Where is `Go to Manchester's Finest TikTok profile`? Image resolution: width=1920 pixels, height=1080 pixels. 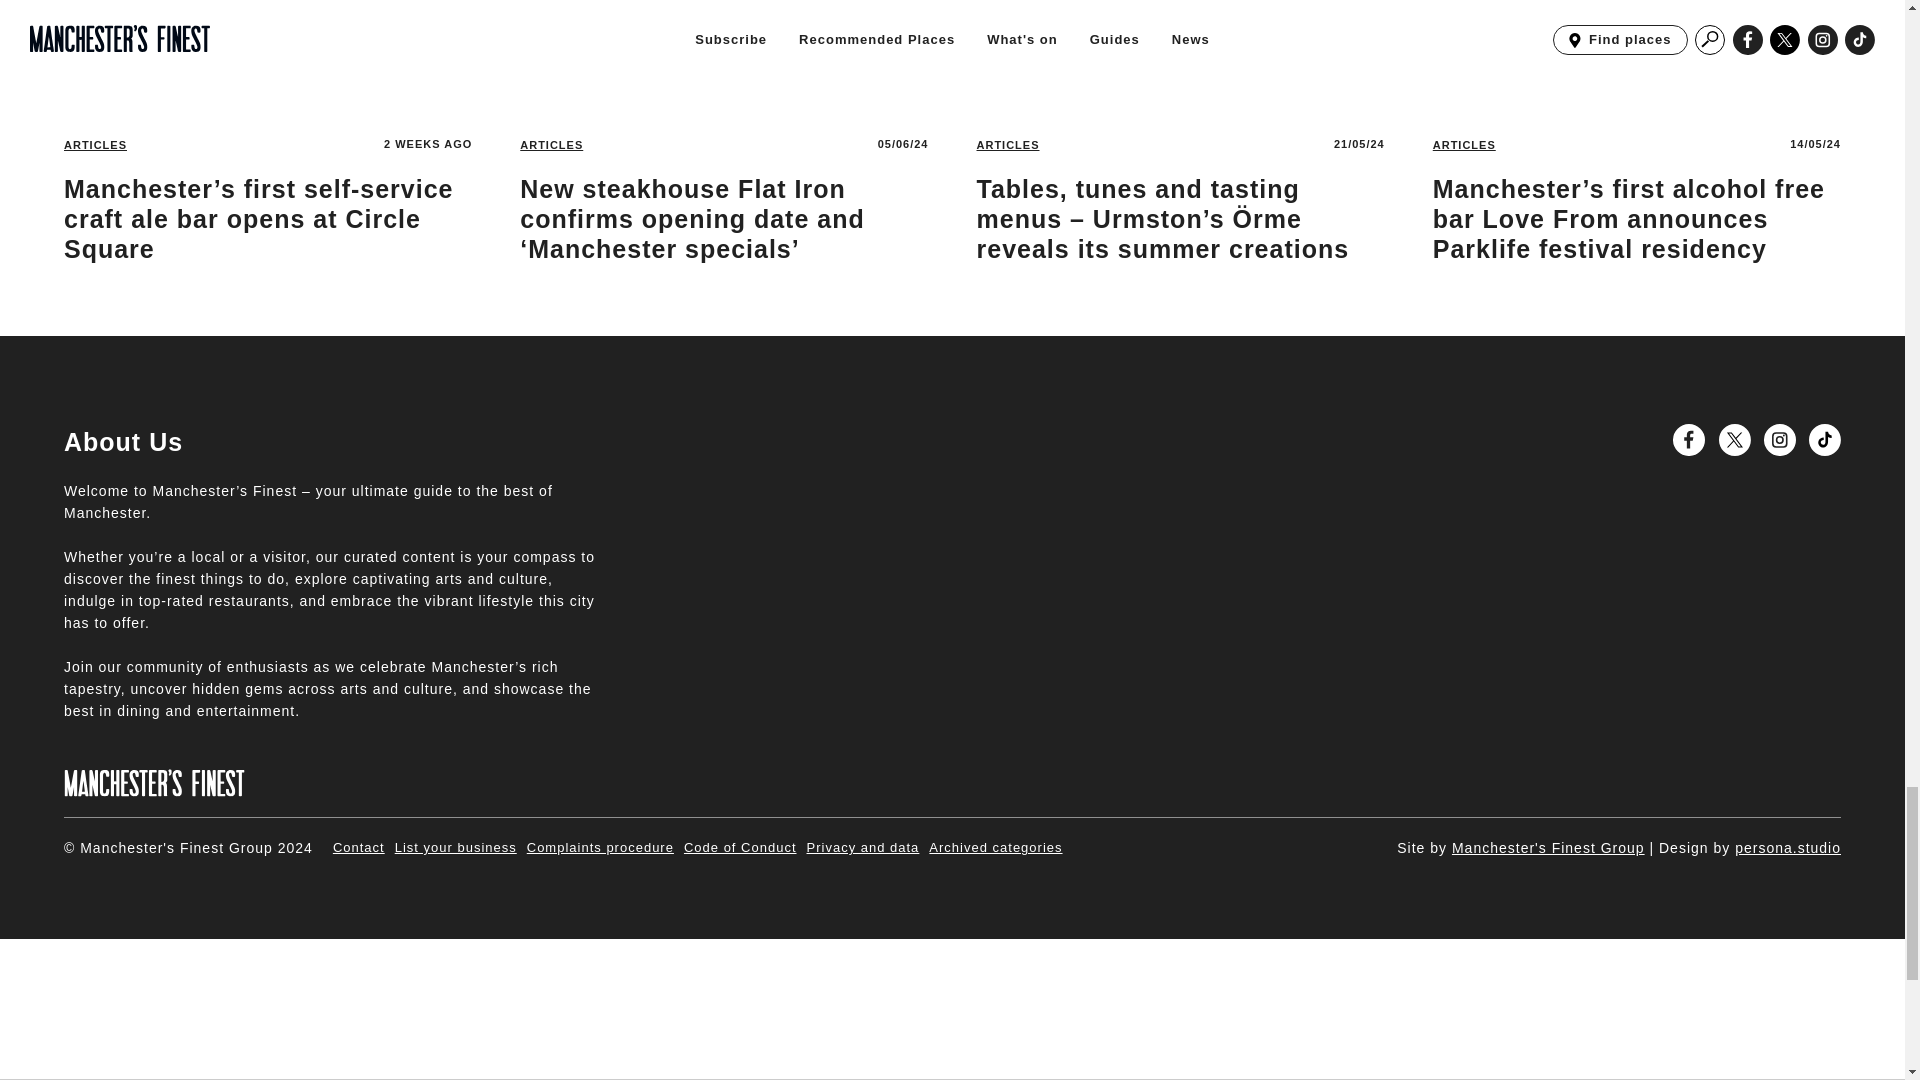 Go to Manchester's Finest TikTok profile is located at coordinates (1824, 440).